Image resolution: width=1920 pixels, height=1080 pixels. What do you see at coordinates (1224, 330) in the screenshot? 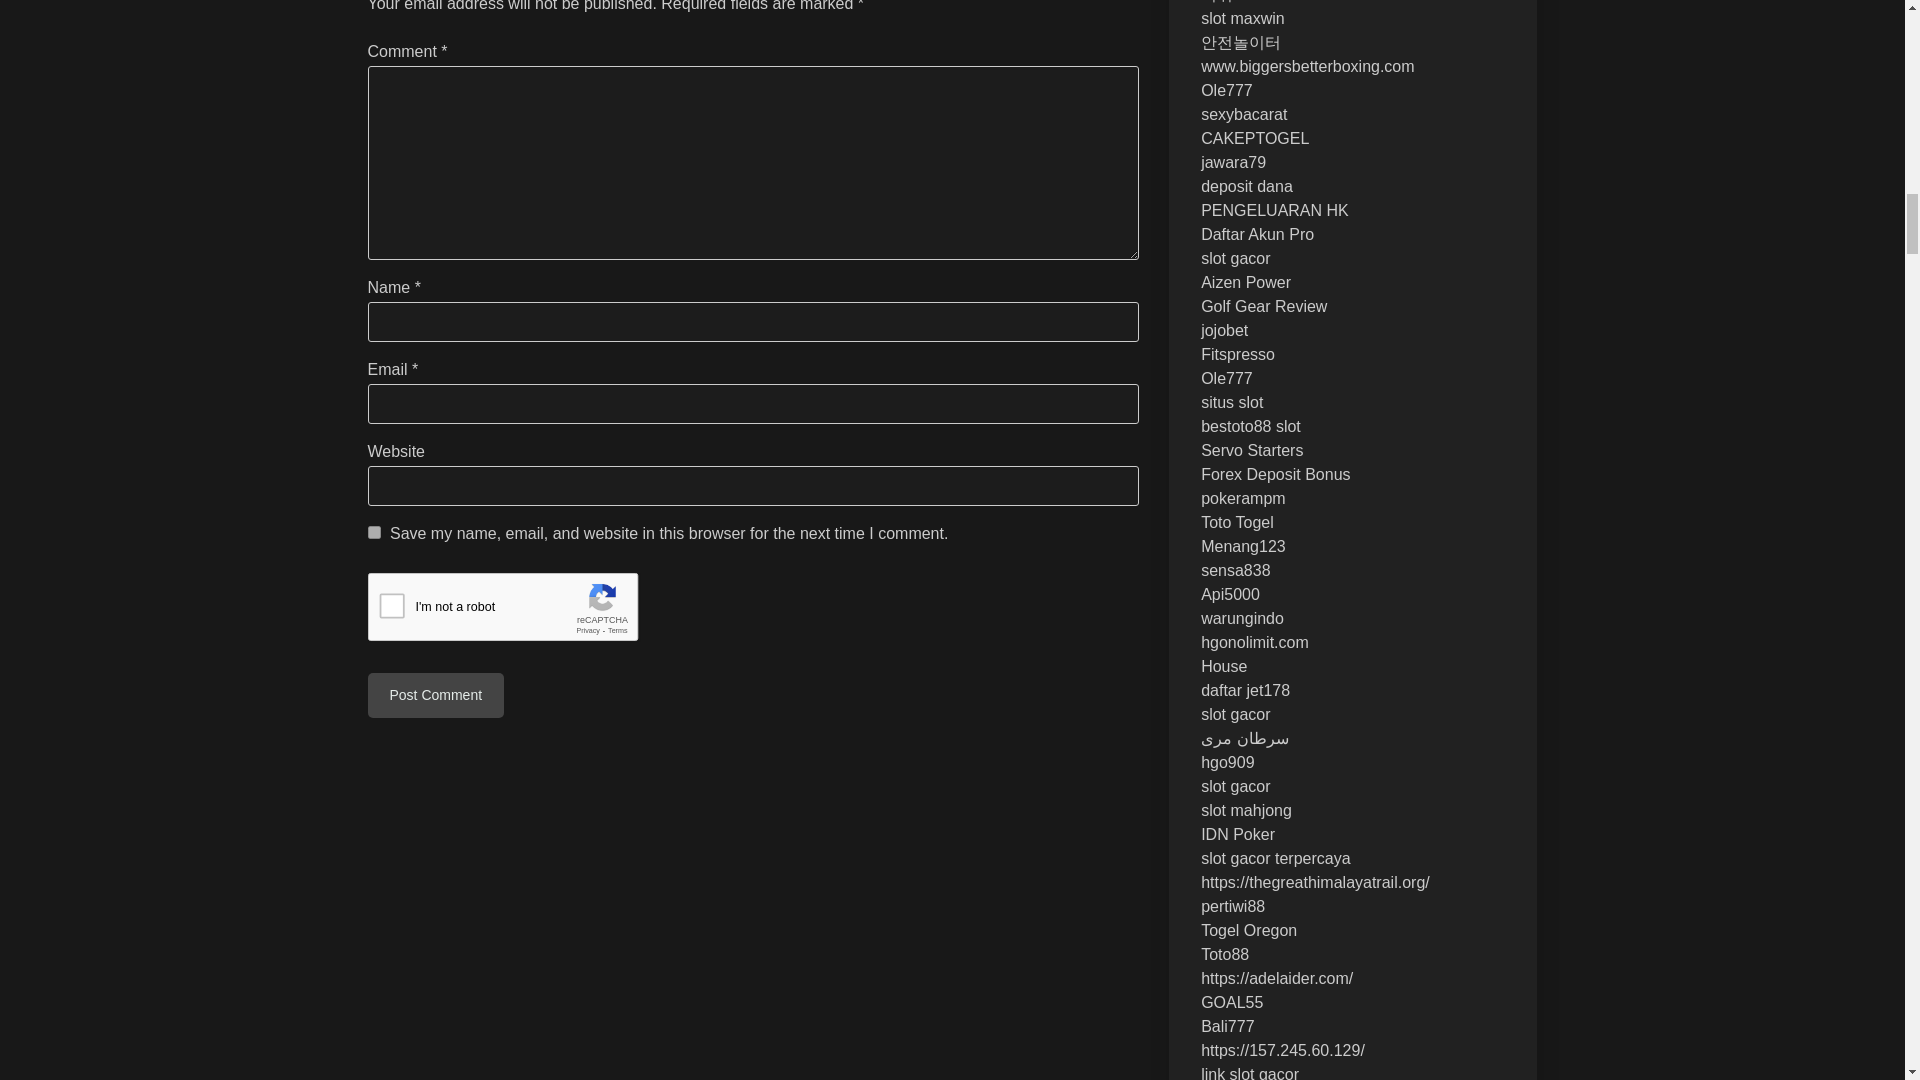
I see `jojobet` at bounding box center [1224, 330].